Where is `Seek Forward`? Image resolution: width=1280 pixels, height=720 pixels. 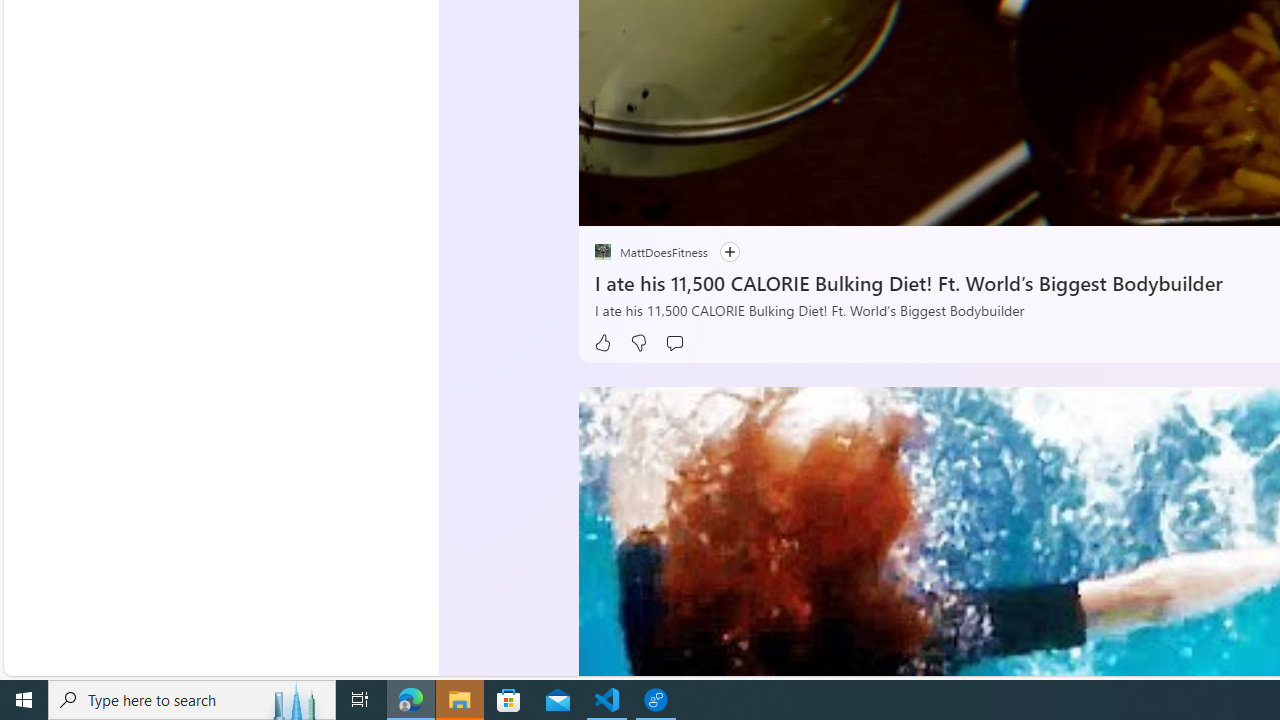 Seek Forward is located at coordinates (688, 203).